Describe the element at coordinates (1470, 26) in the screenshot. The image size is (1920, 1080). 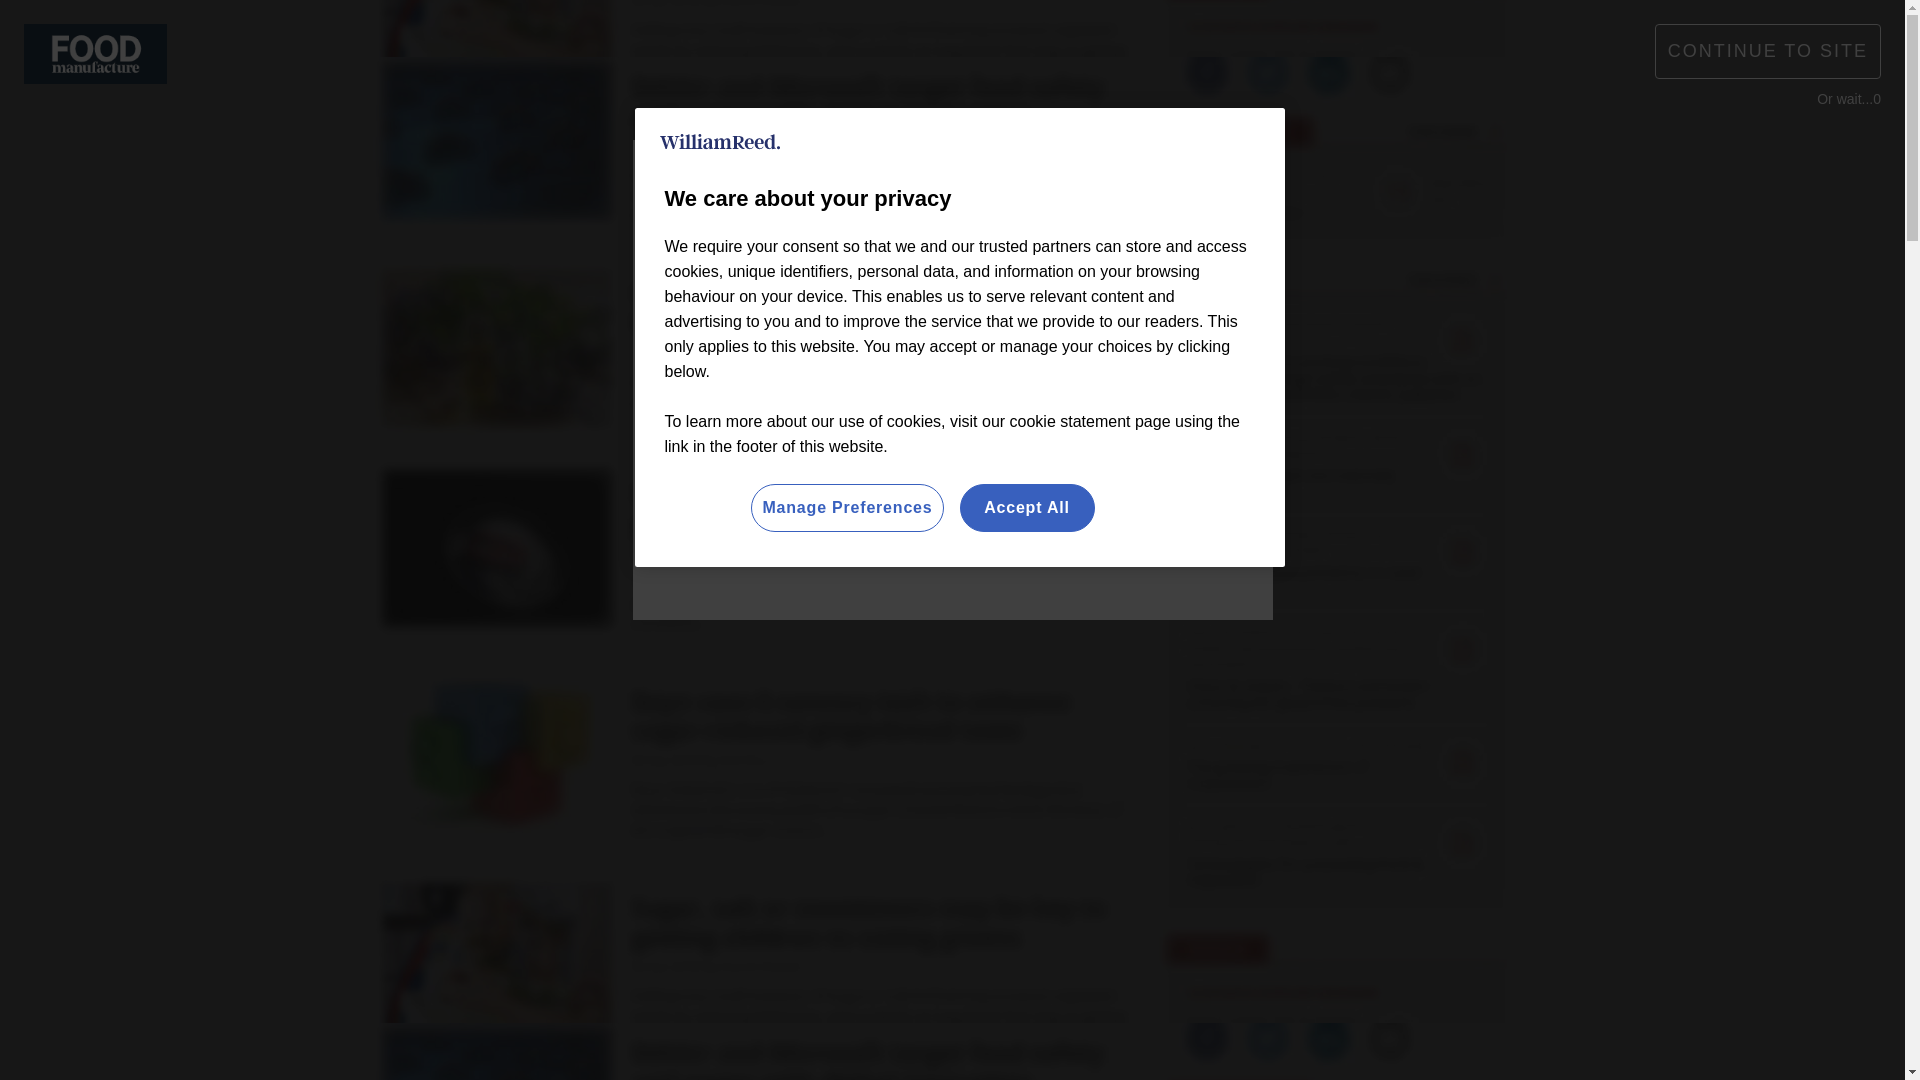
I see `My account` at that location.